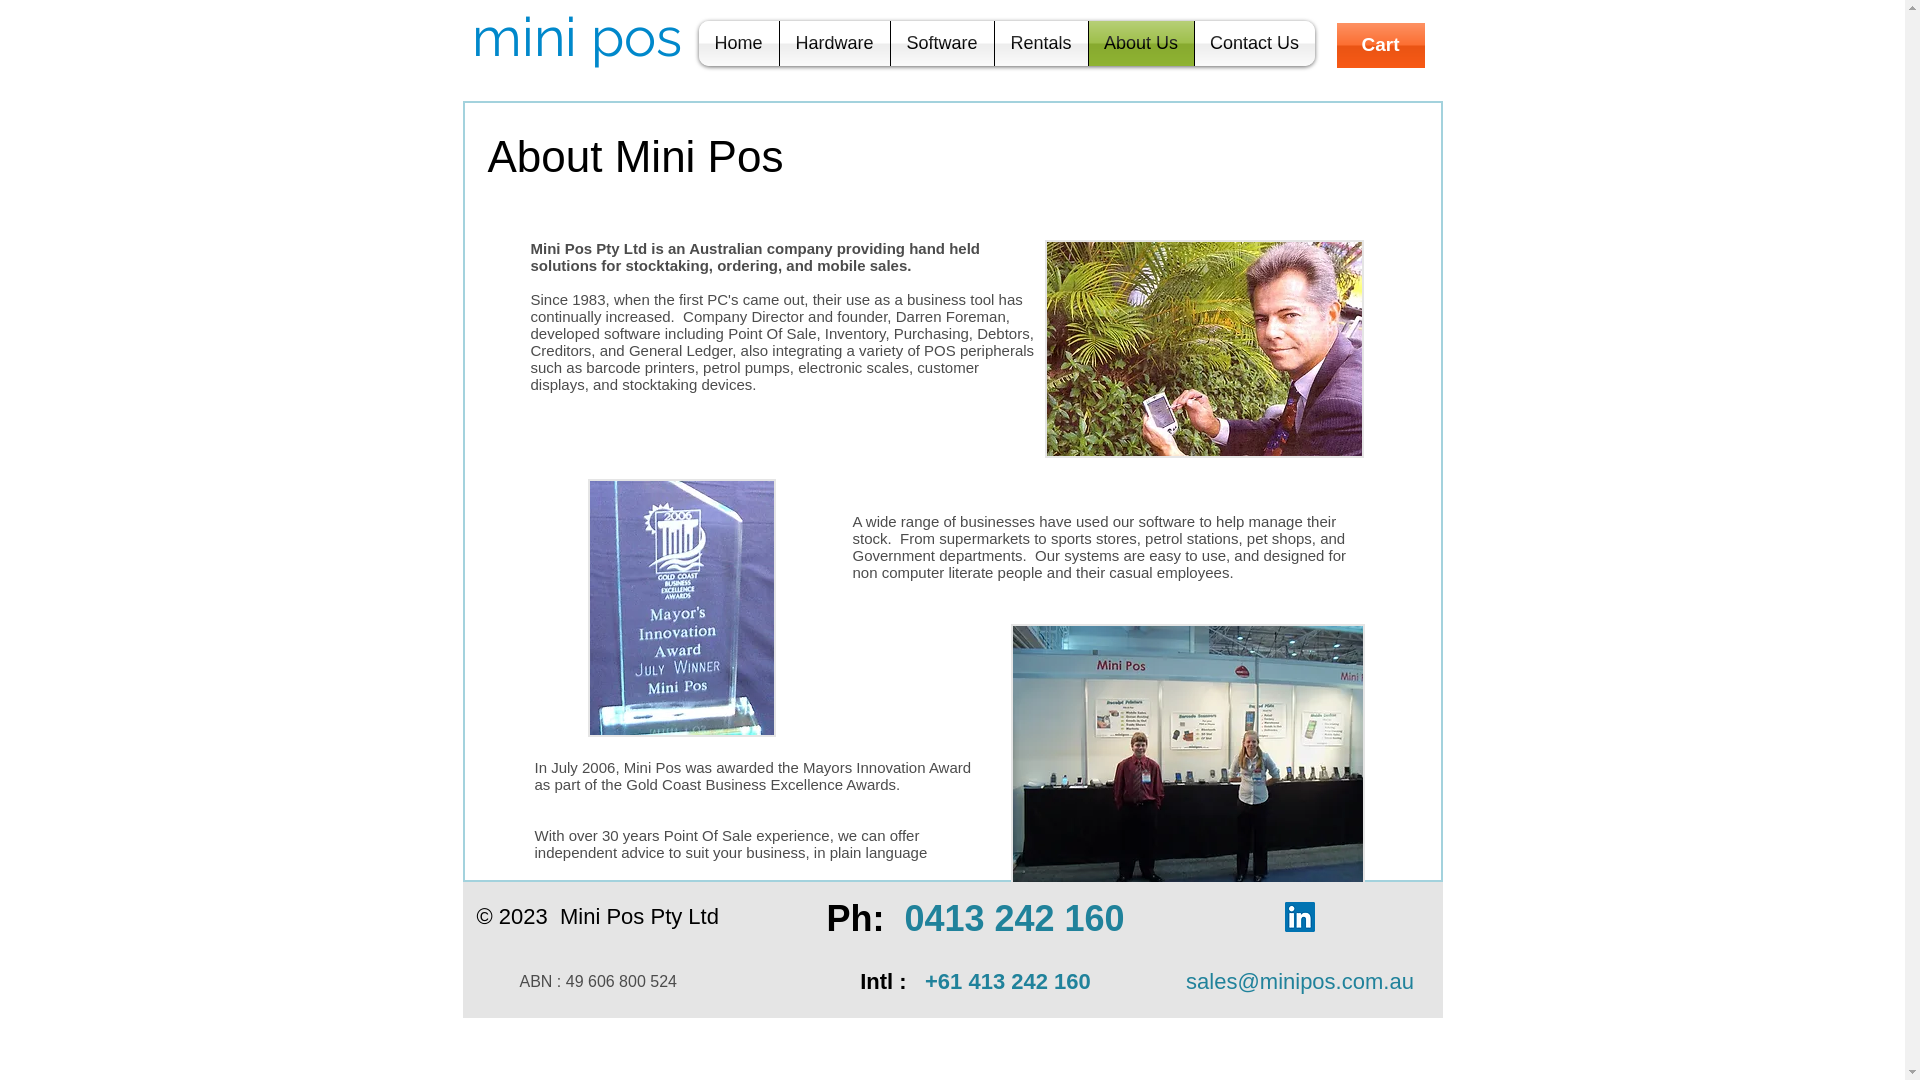 Image resolution: width=1920 pixels, height=1080 pixels. Describe the element at coordinates (1204, 349) in the screenshot. I see `garden.jpg` at that location.